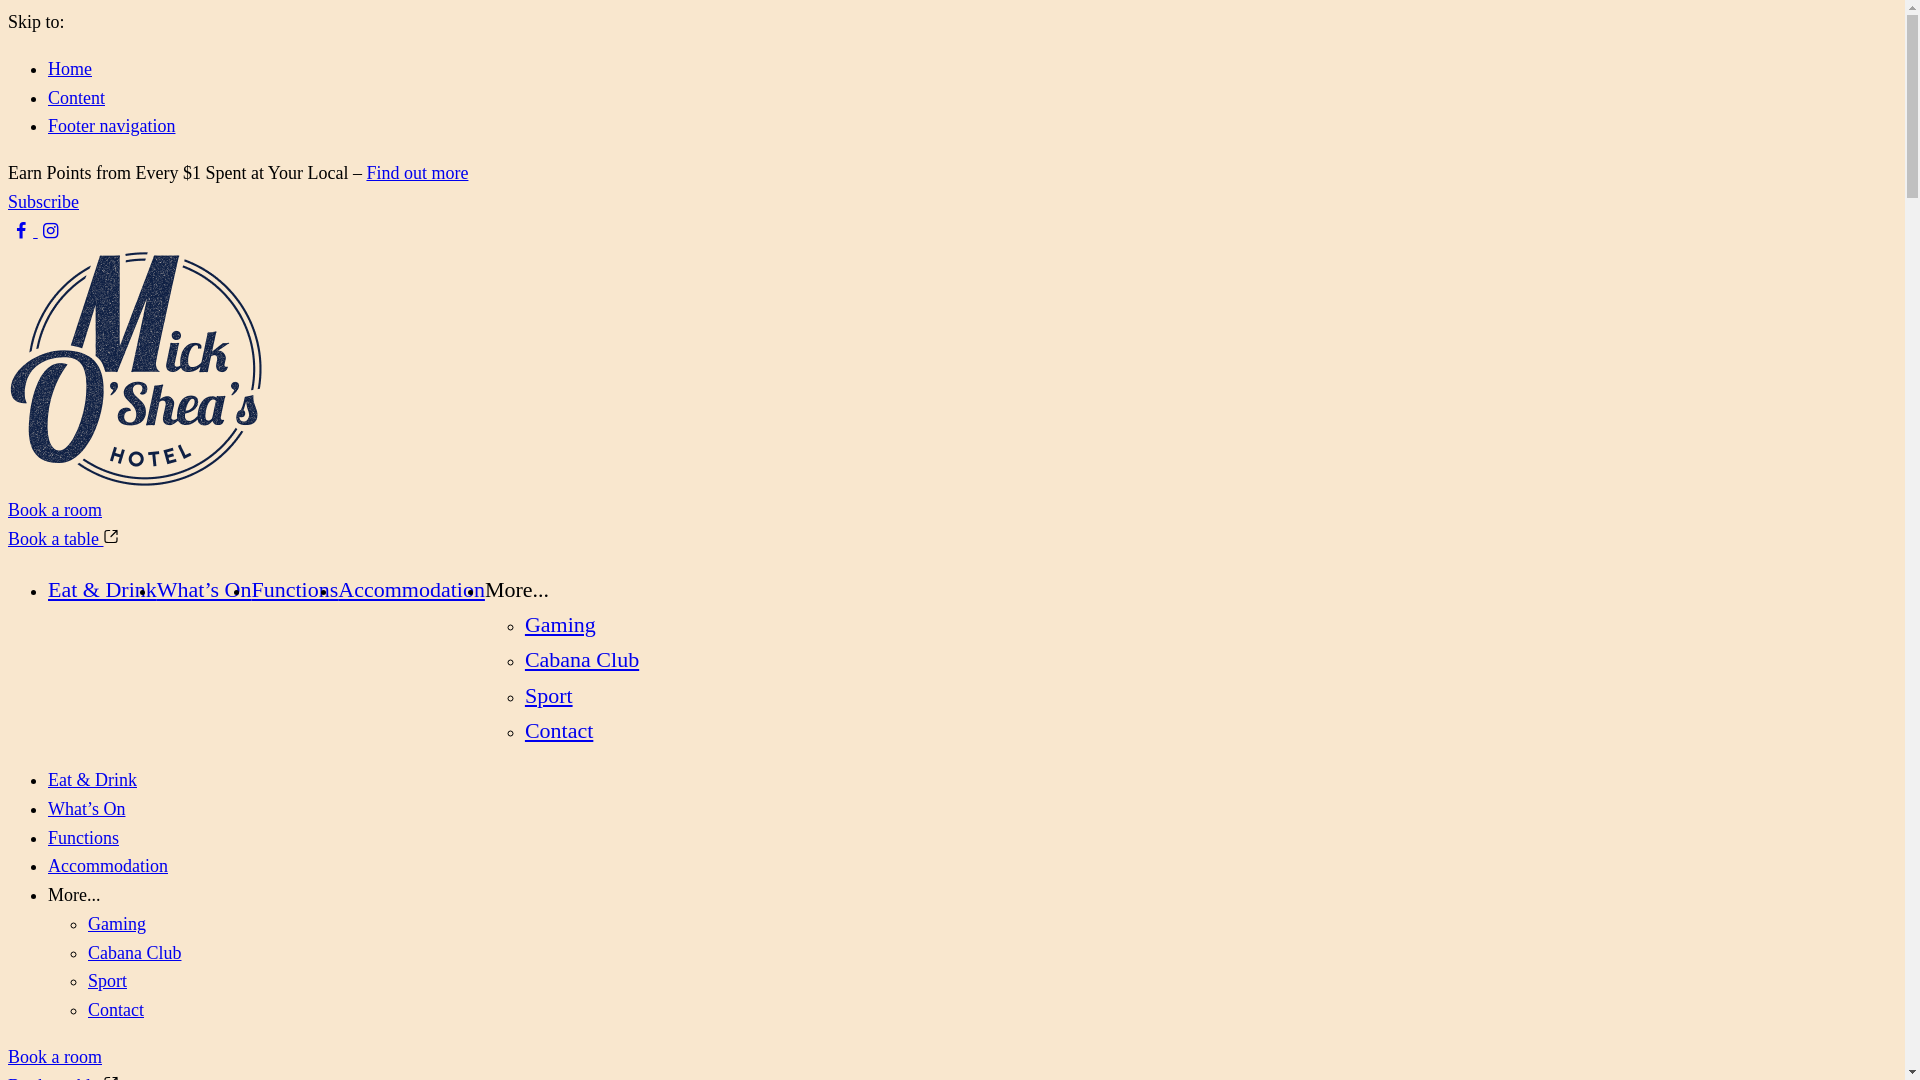  I want to click on More..., so click(74, 894).